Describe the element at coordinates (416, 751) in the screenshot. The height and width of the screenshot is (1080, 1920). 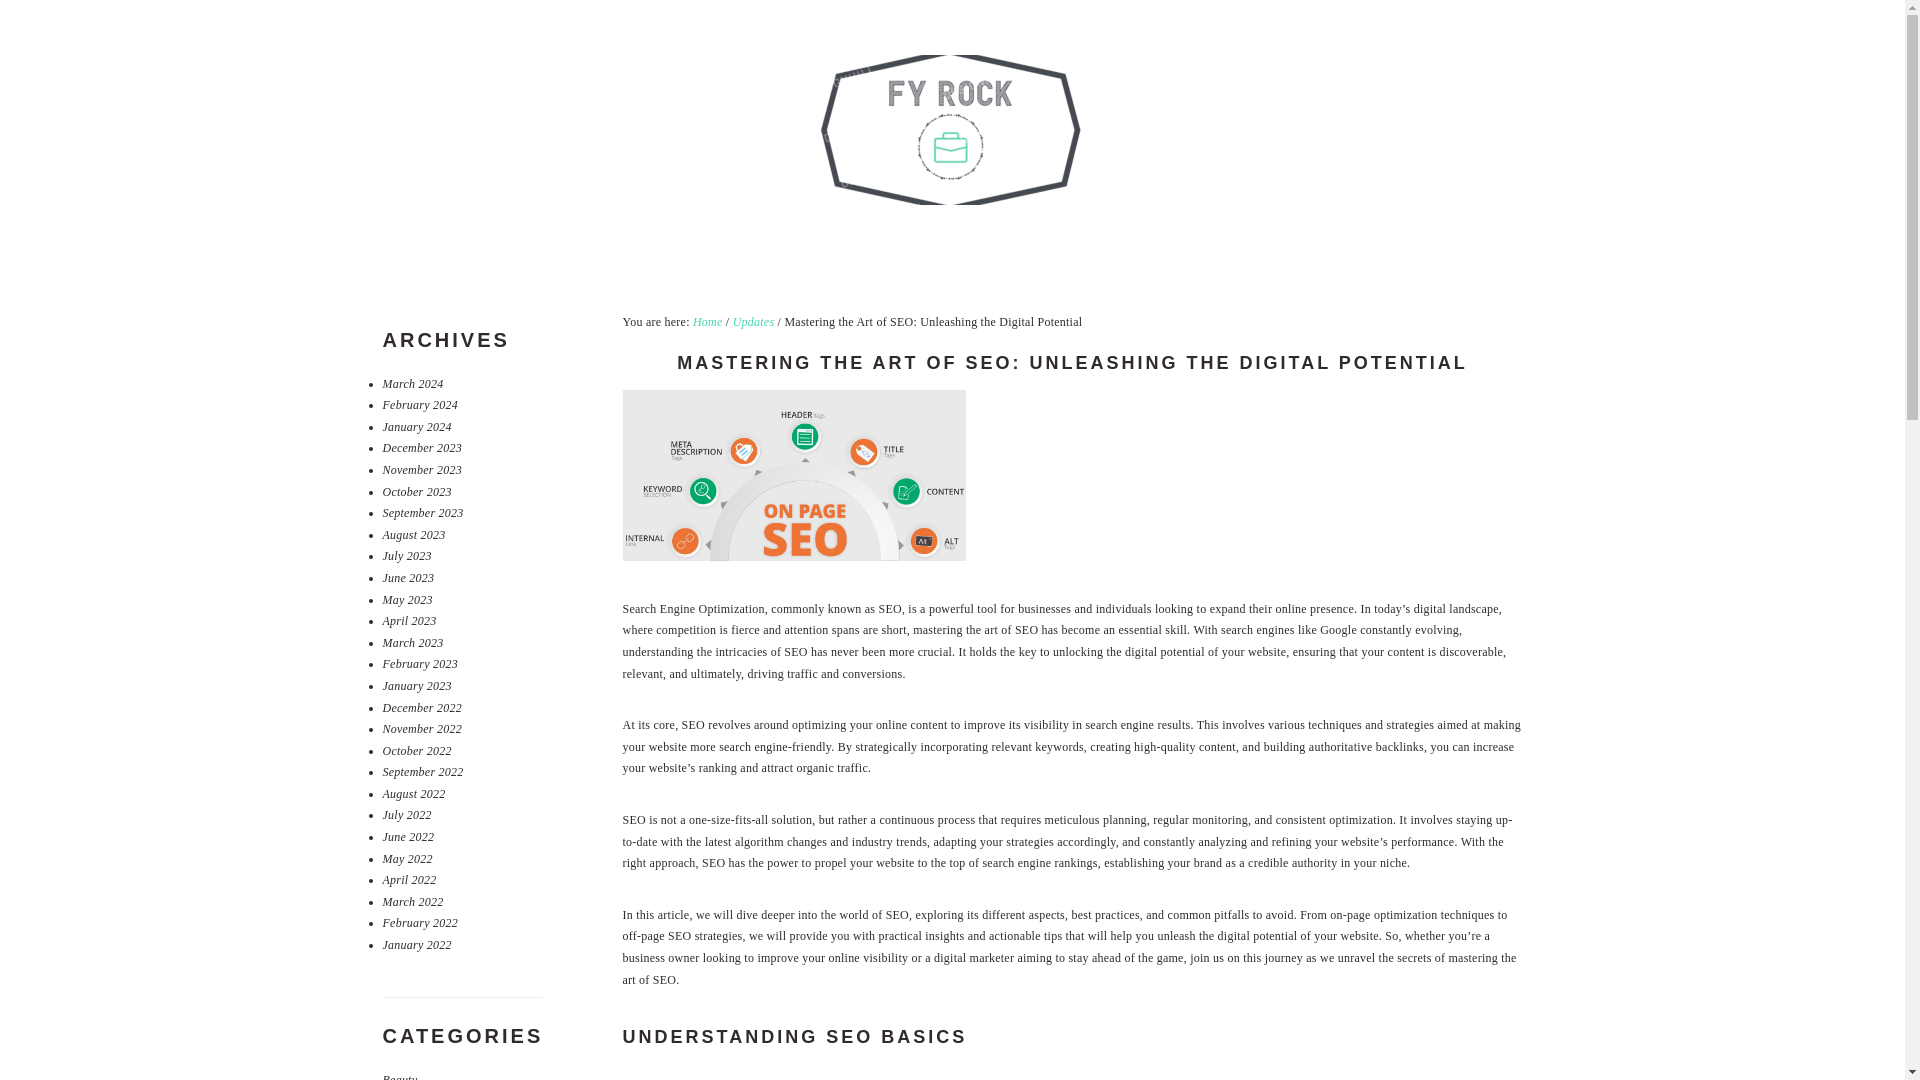
I see `October 2022` at that location.